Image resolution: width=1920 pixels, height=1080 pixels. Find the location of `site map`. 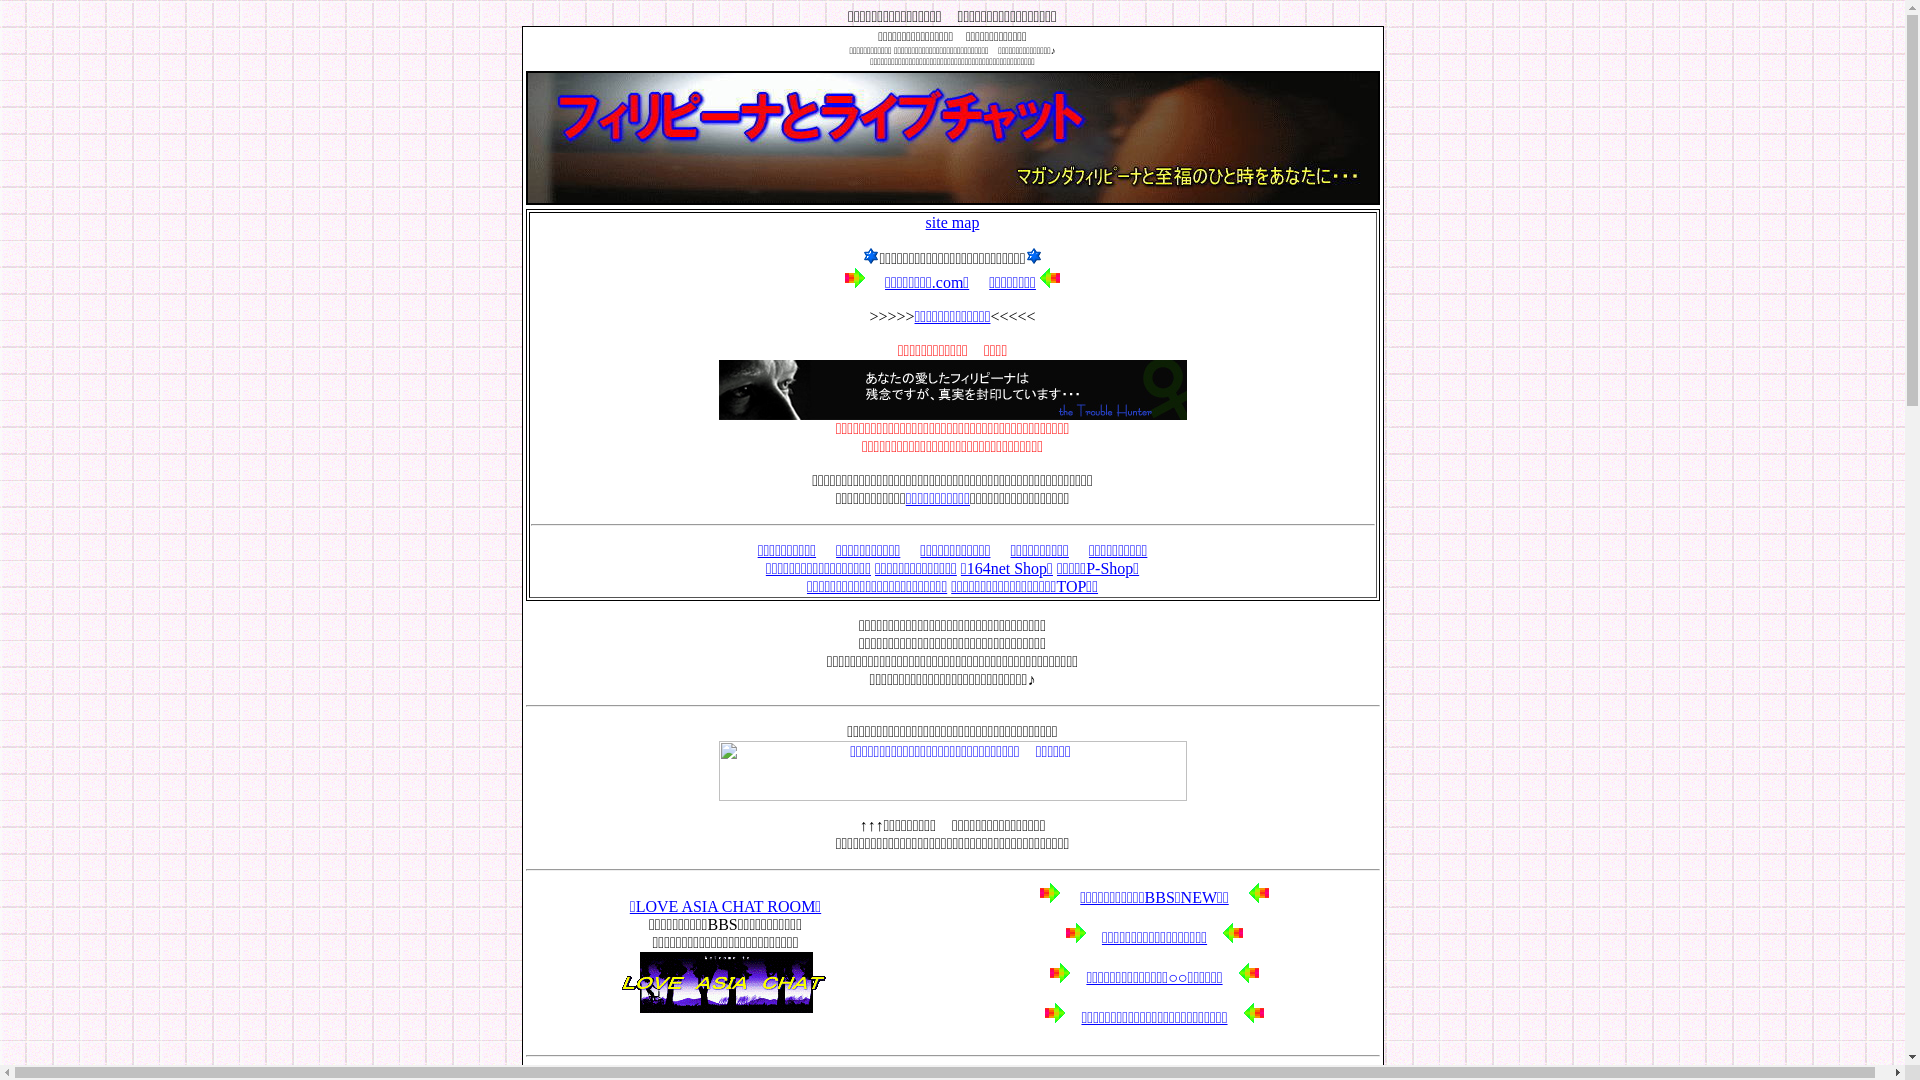

site map is located at coordinates (952, 222).